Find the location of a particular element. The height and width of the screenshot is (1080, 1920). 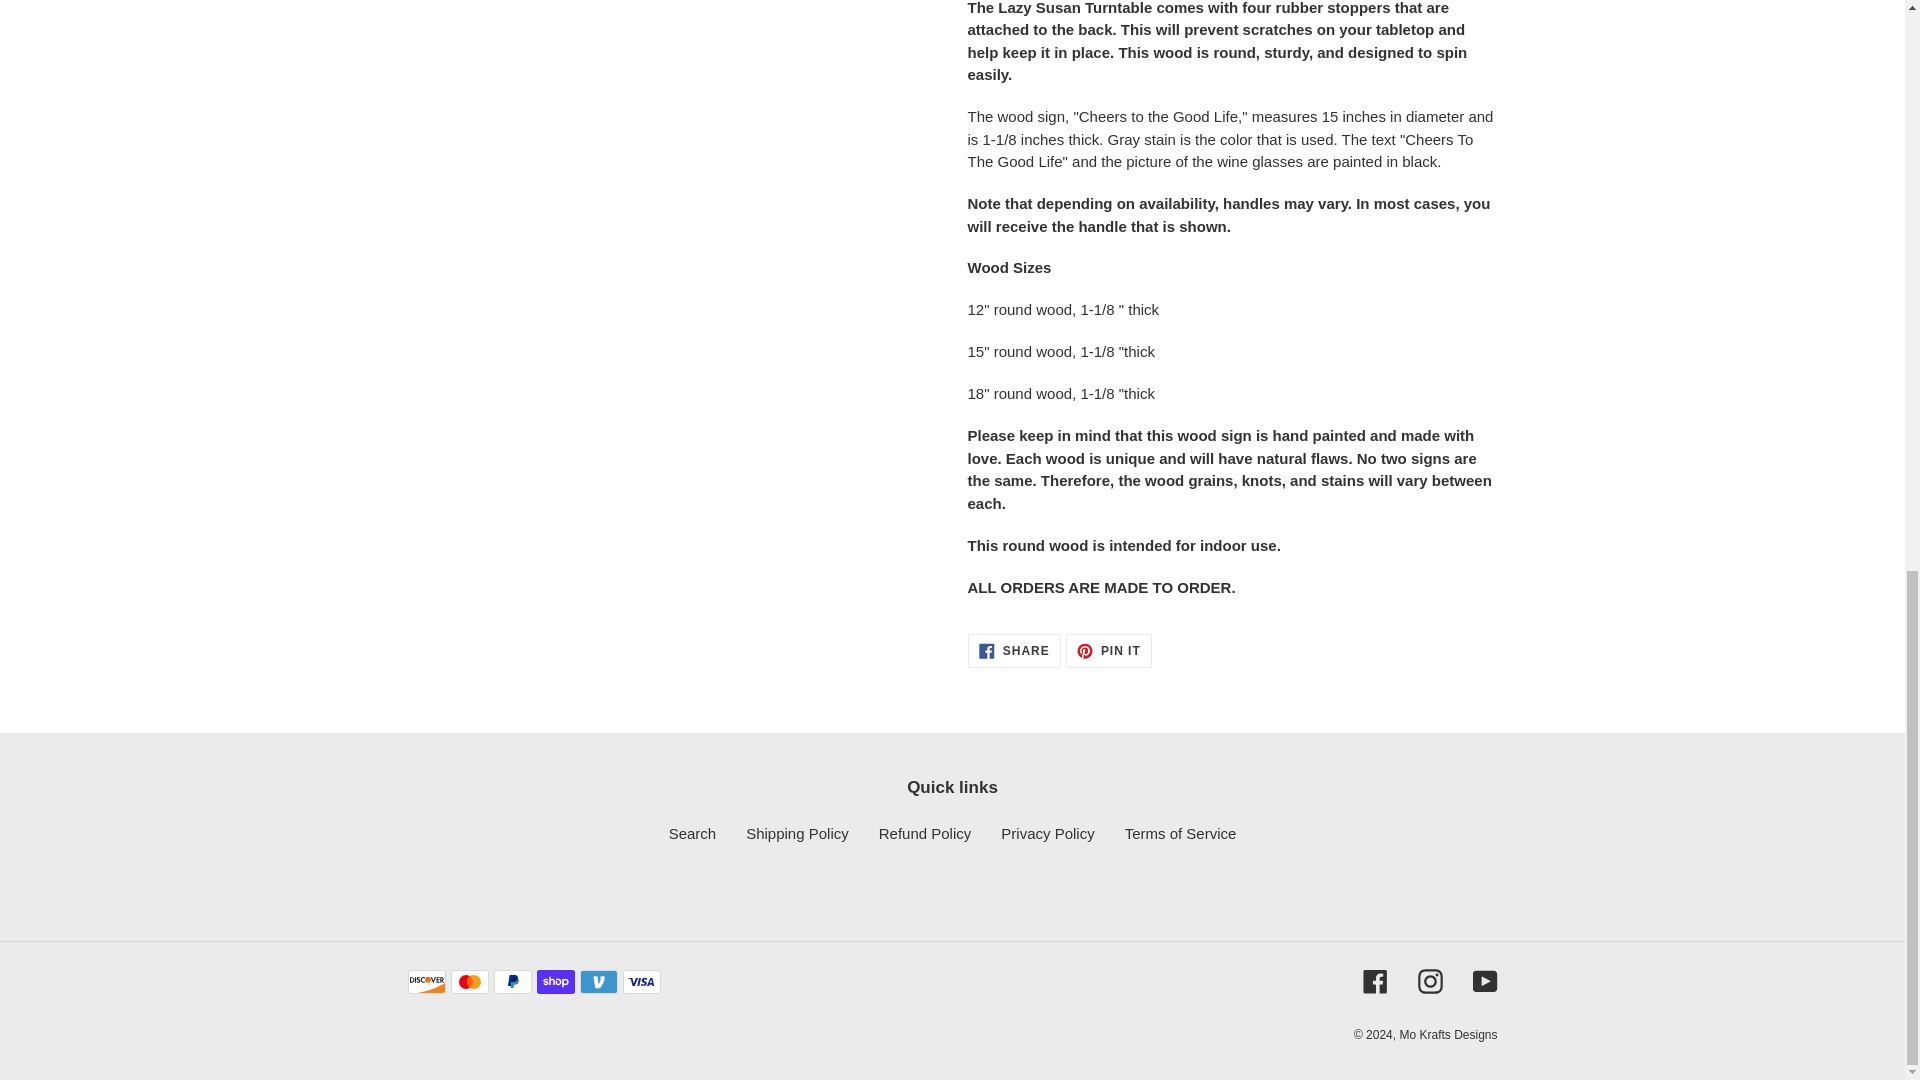

Refund Policy is located at coordinates (797, 834).